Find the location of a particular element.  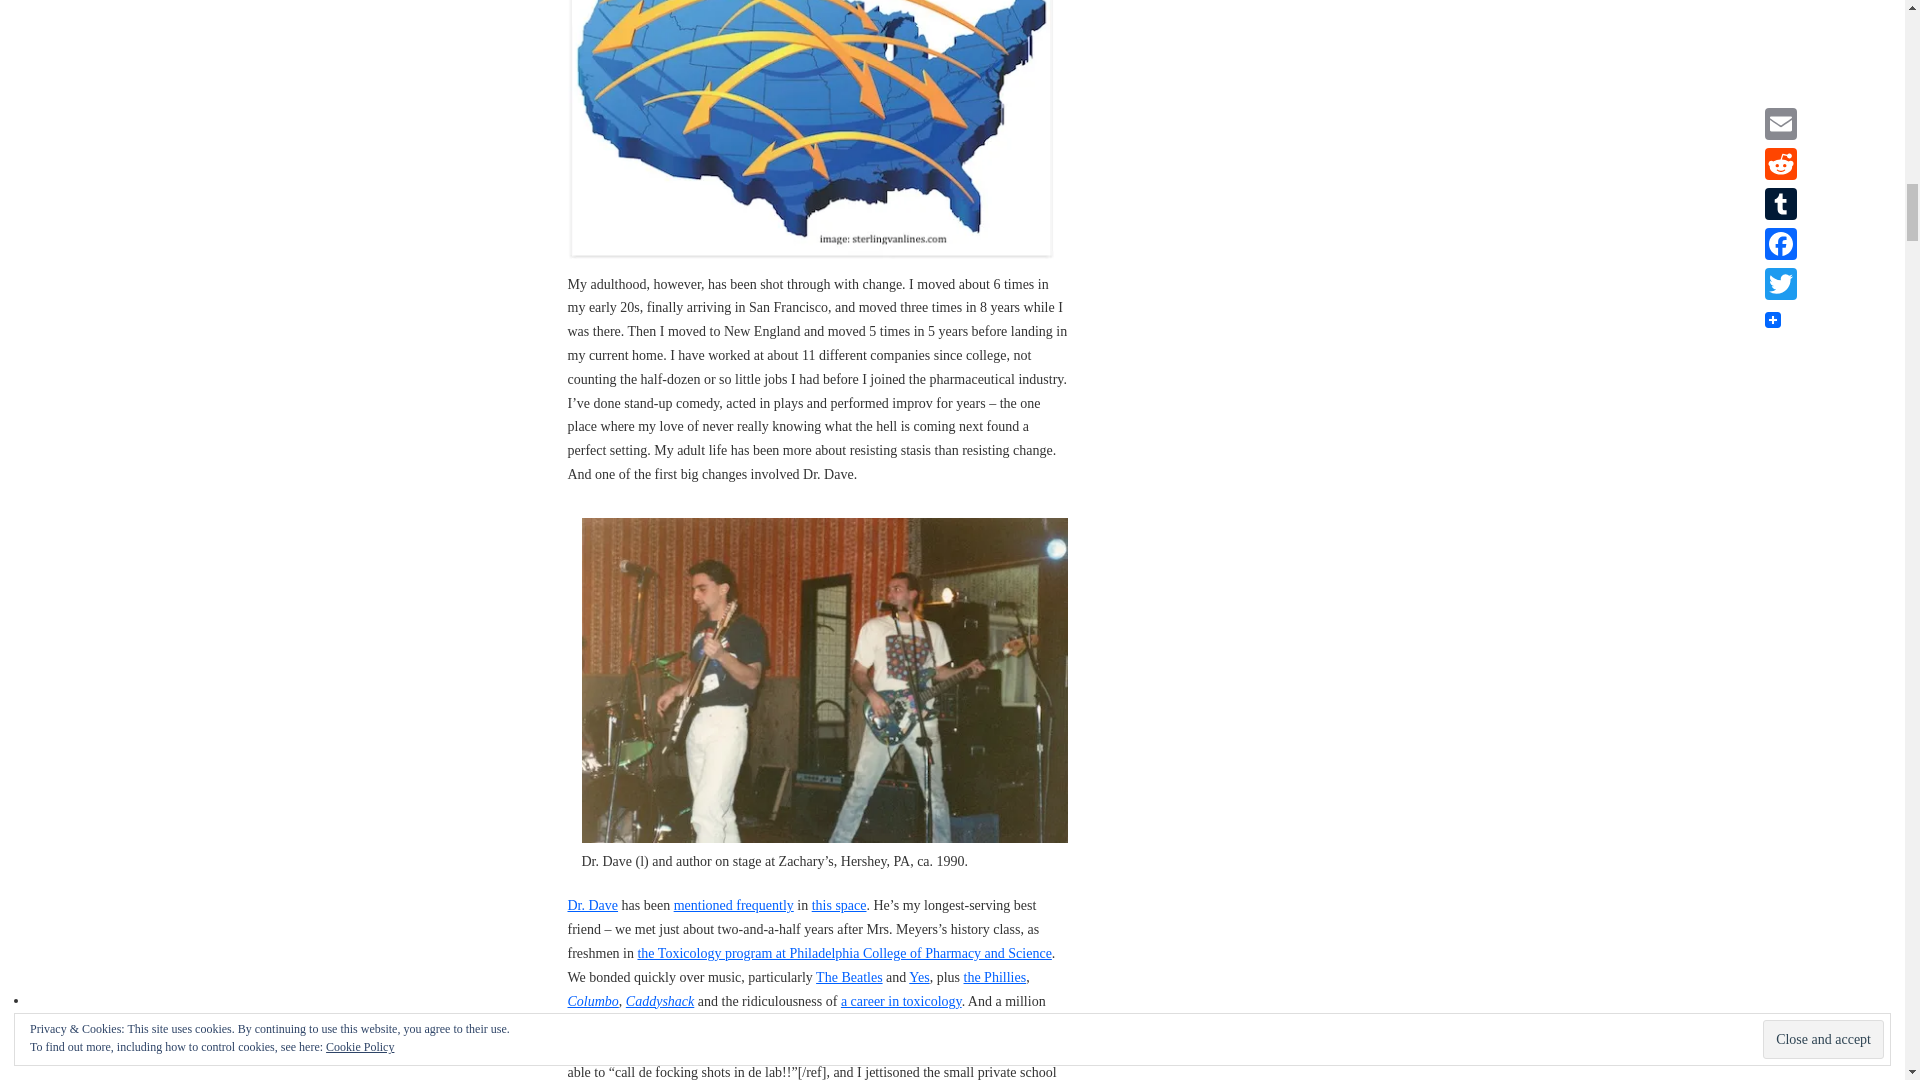

Dr. Dave is located at coordinates (593, 904).